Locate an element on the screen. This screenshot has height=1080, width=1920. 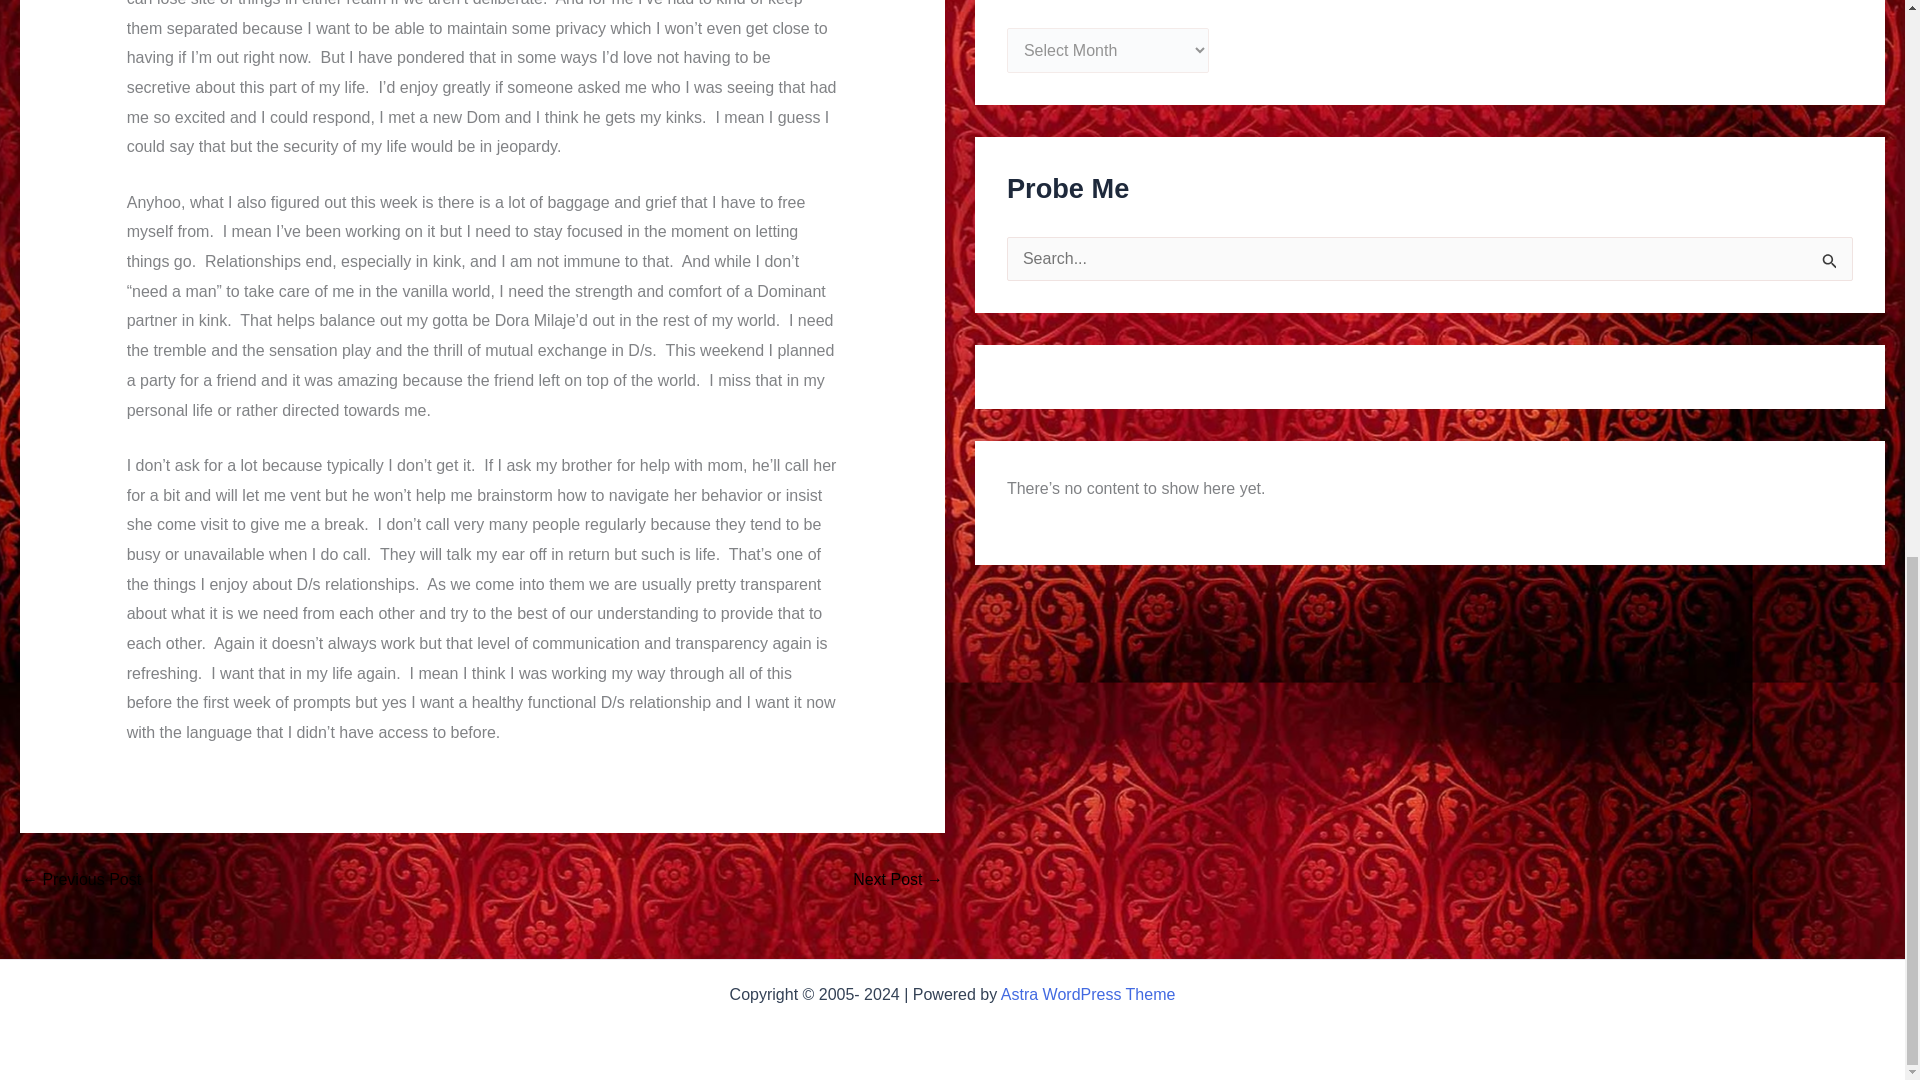
Search is located at coordinates (1830, 264).